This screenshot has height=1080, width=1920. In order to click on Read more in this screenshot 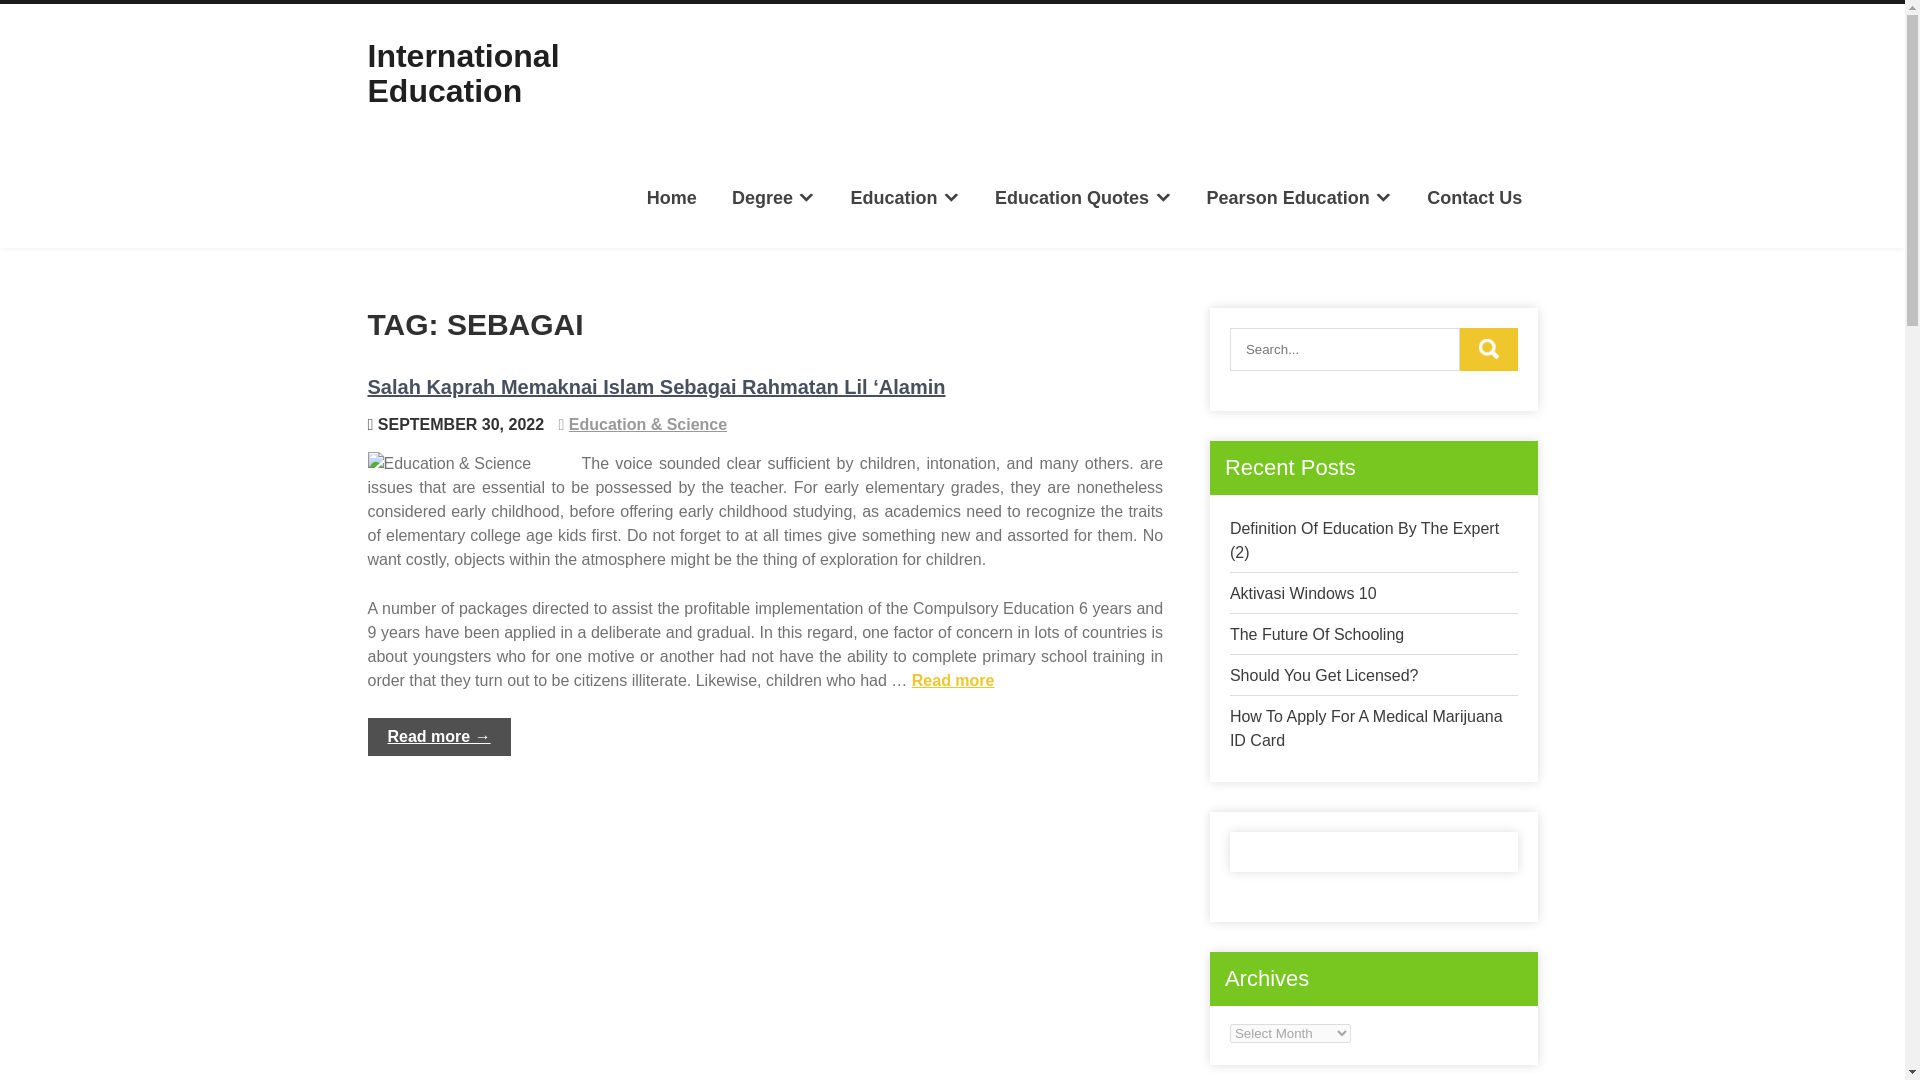, I will do `click(953, 680)`.